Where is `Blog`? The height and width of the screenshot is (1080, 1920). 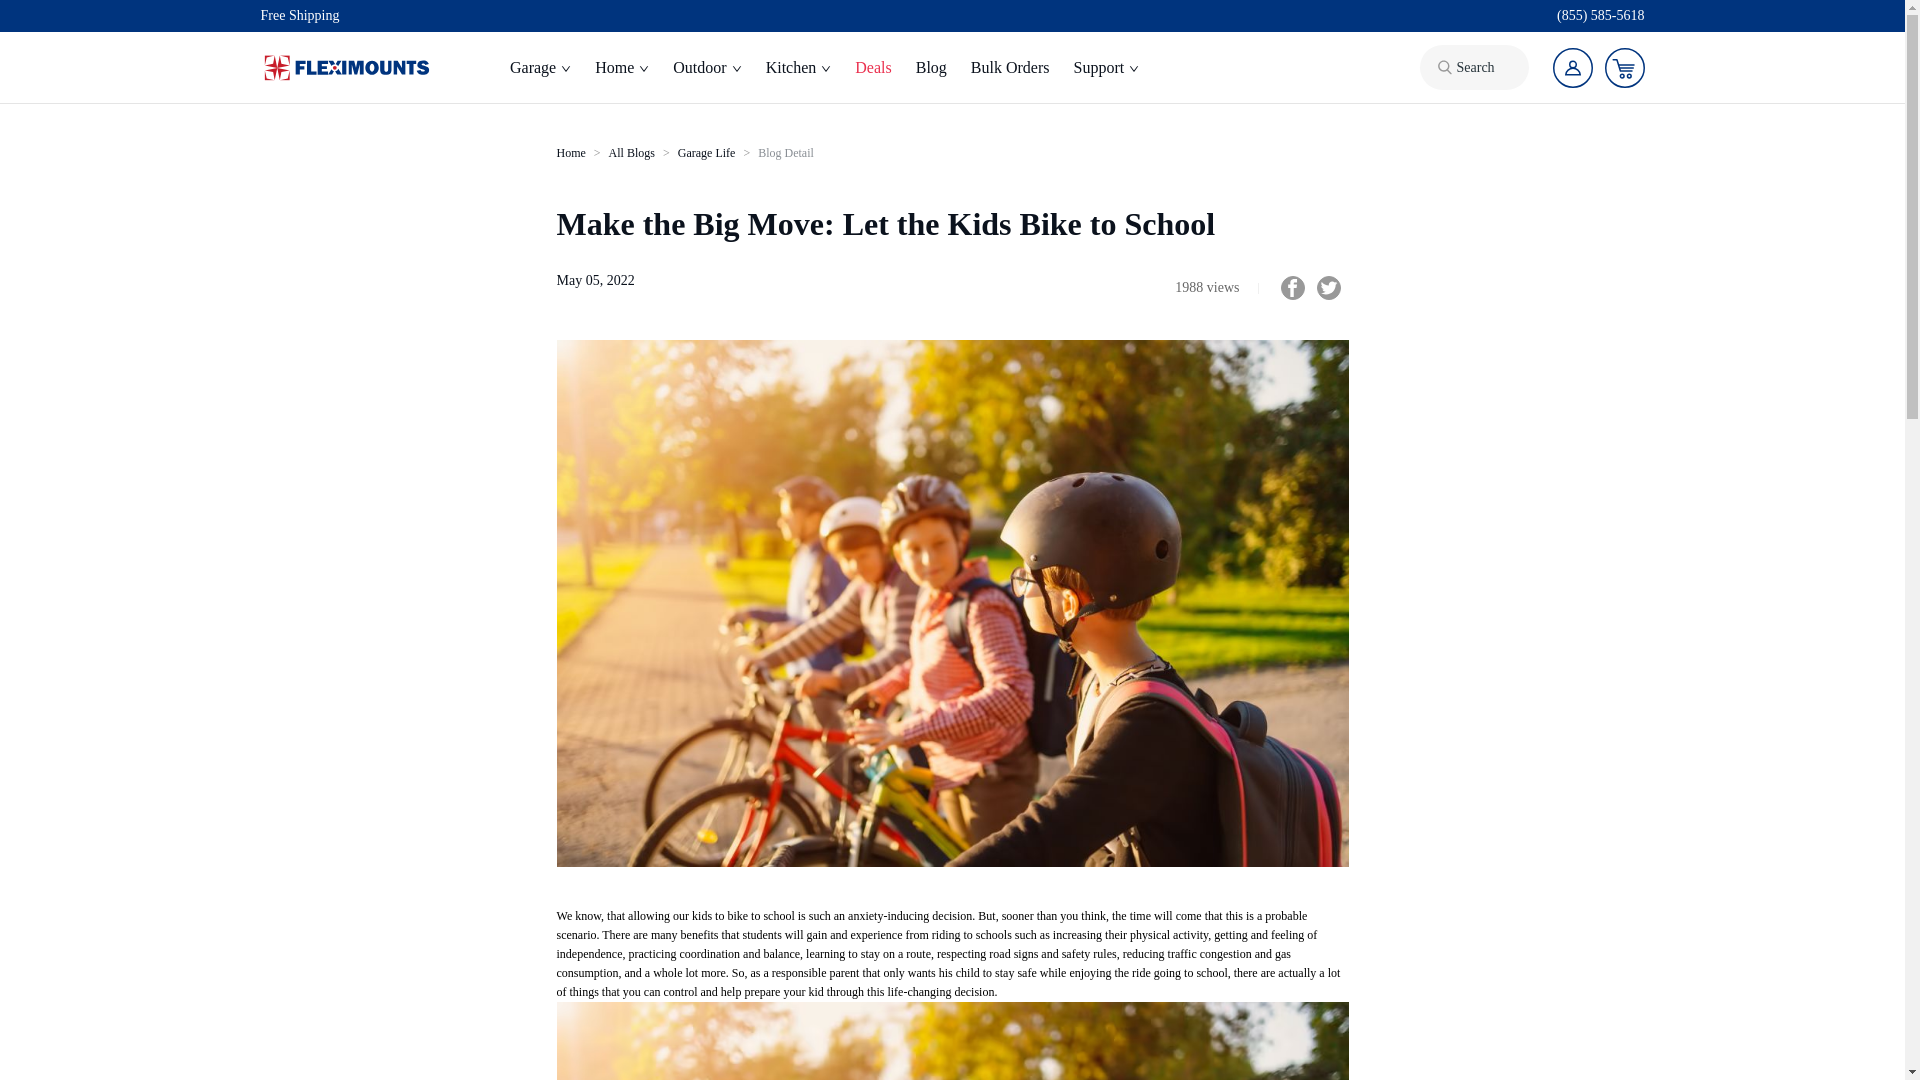
Blog is located at coordinates (931, 68).